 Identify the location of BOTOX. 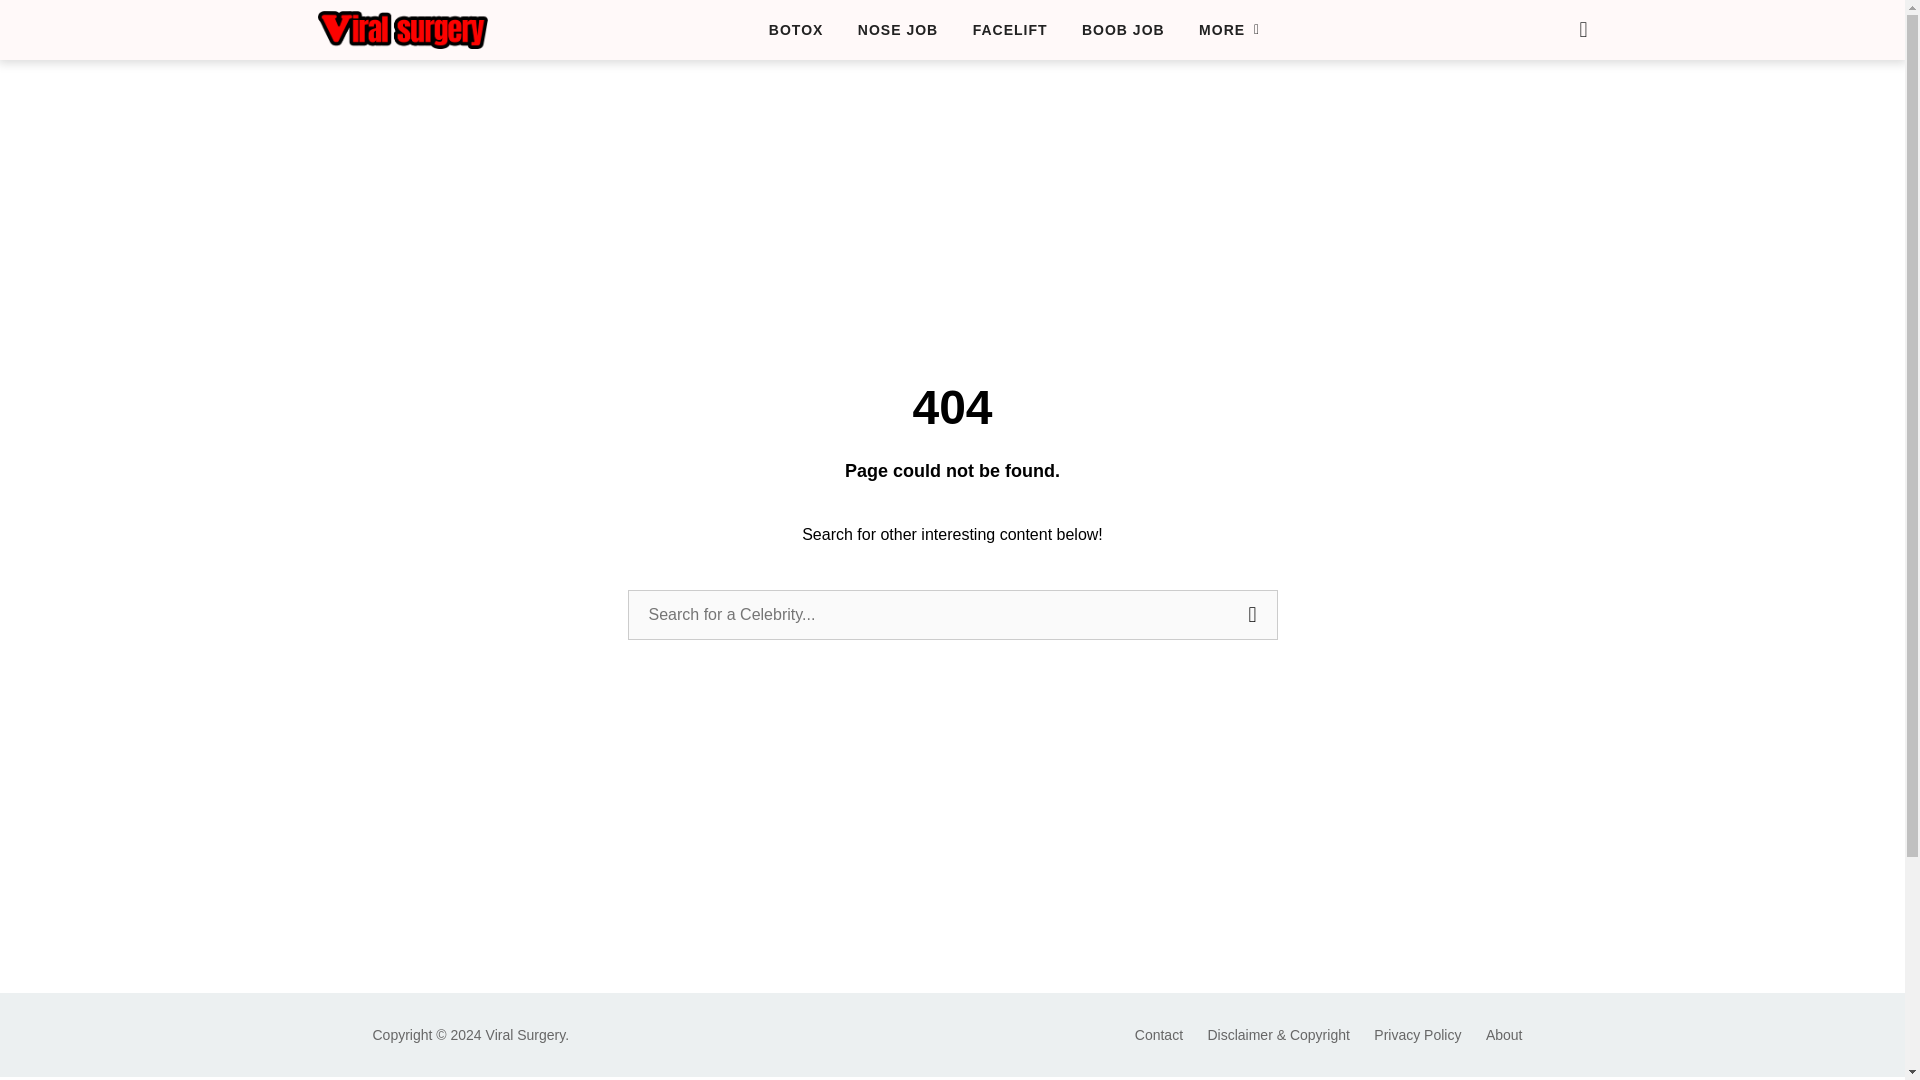
(796, 30).